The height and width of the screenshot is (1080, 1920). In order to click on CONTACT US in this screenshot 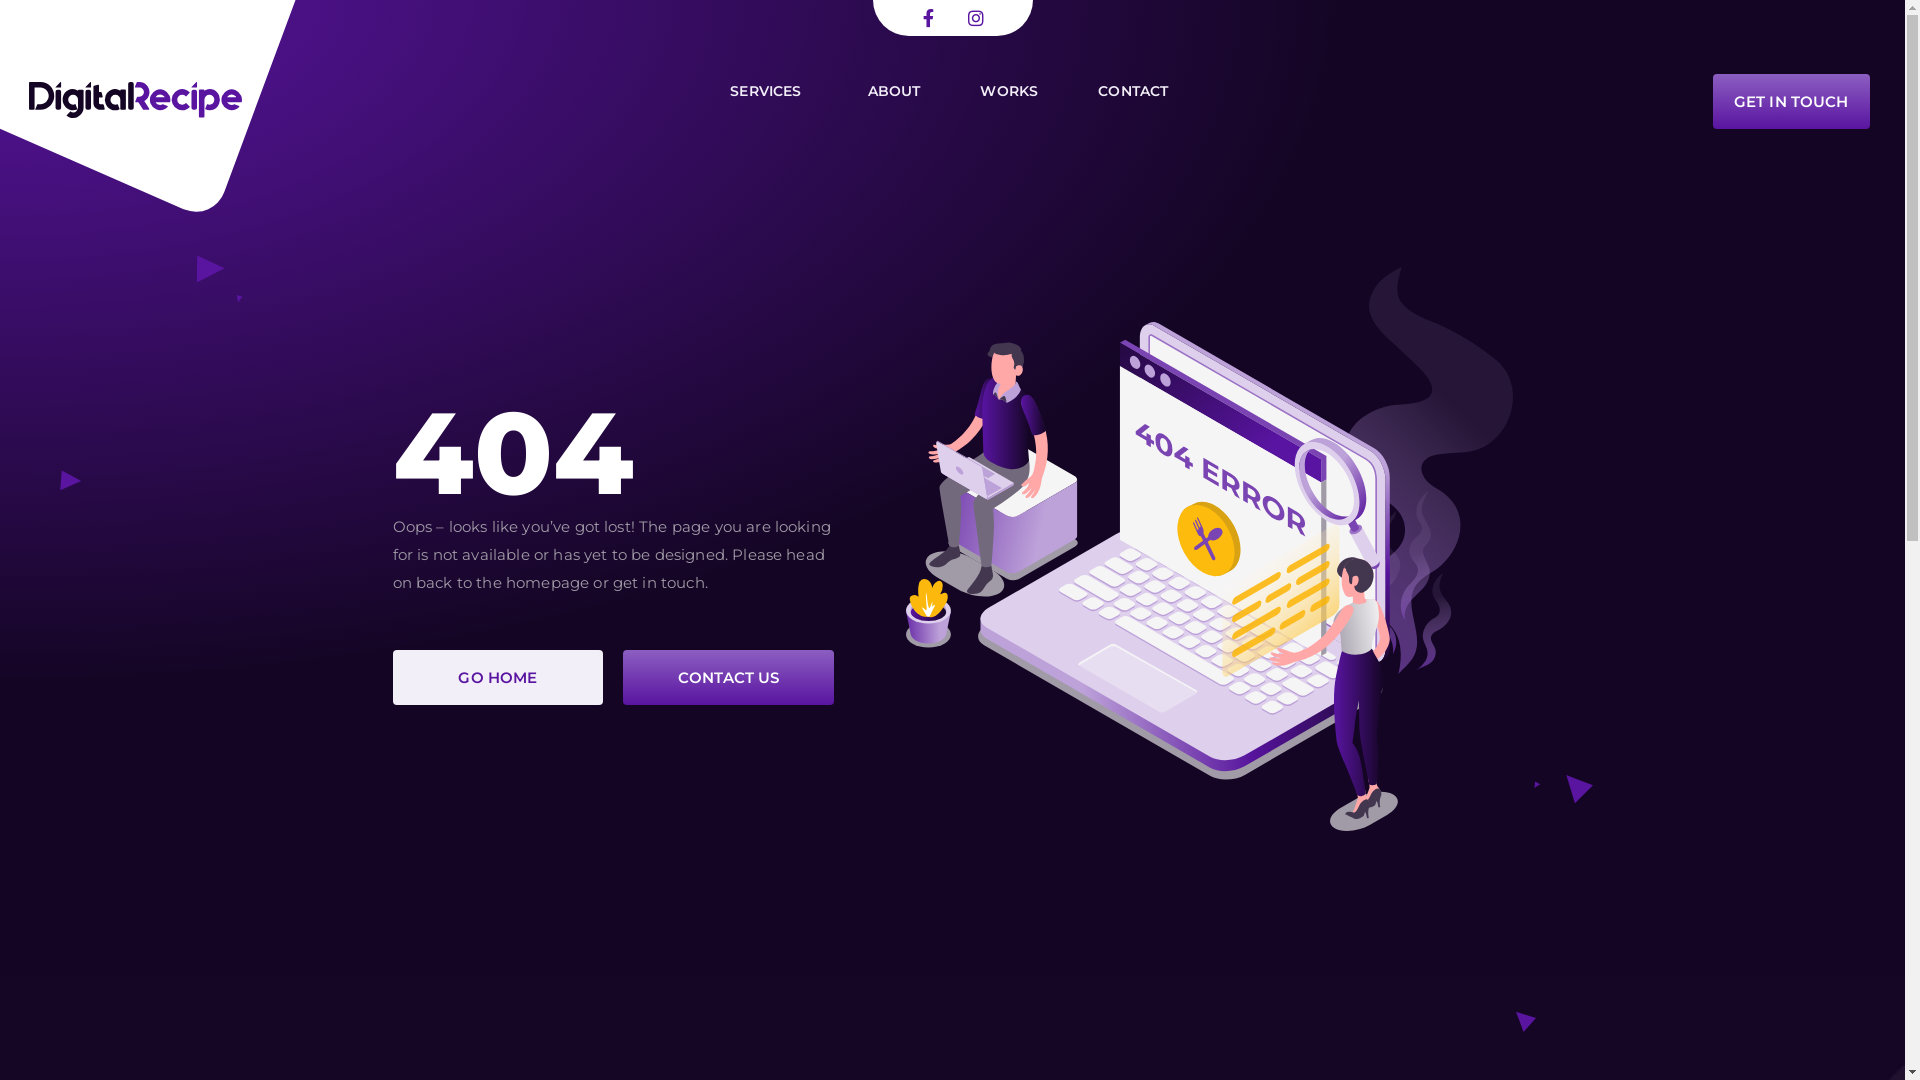, I will do `click(728, 678)`.